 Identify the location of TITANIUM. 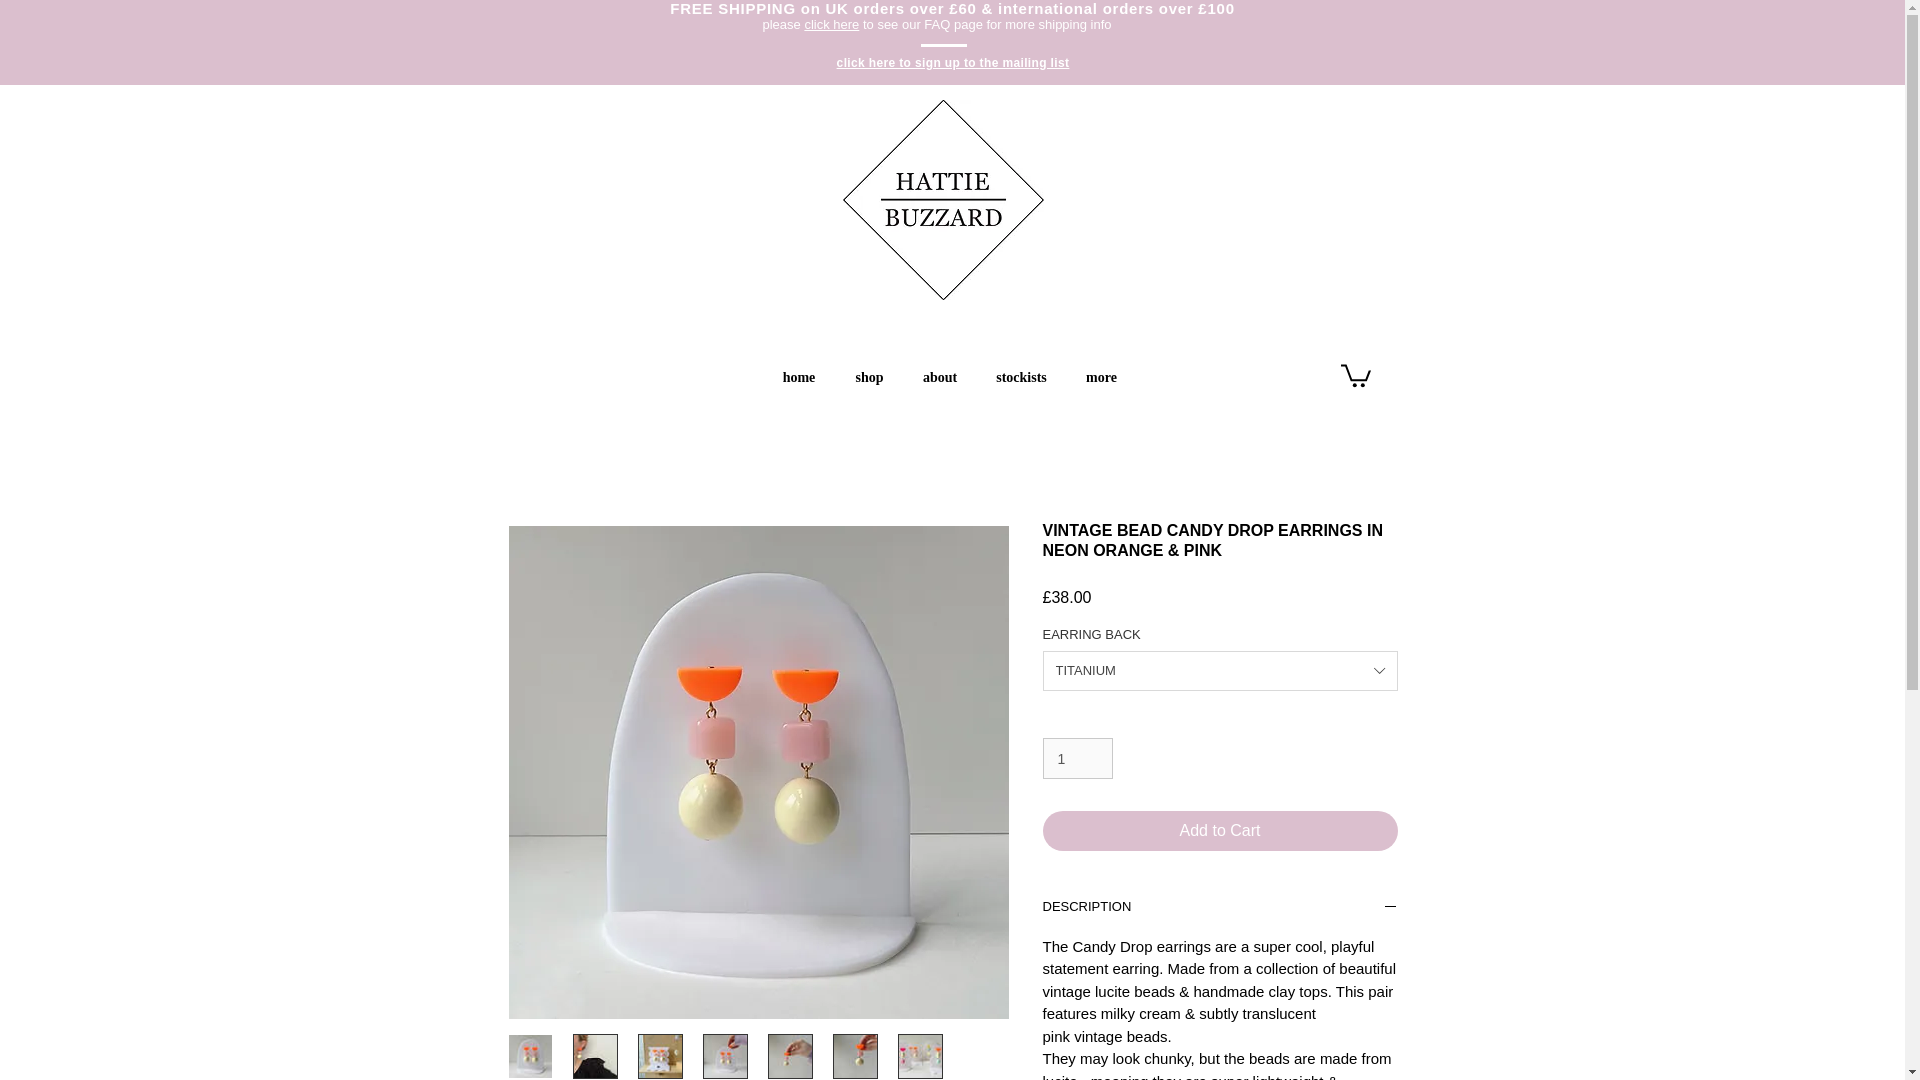
(1220, 671).